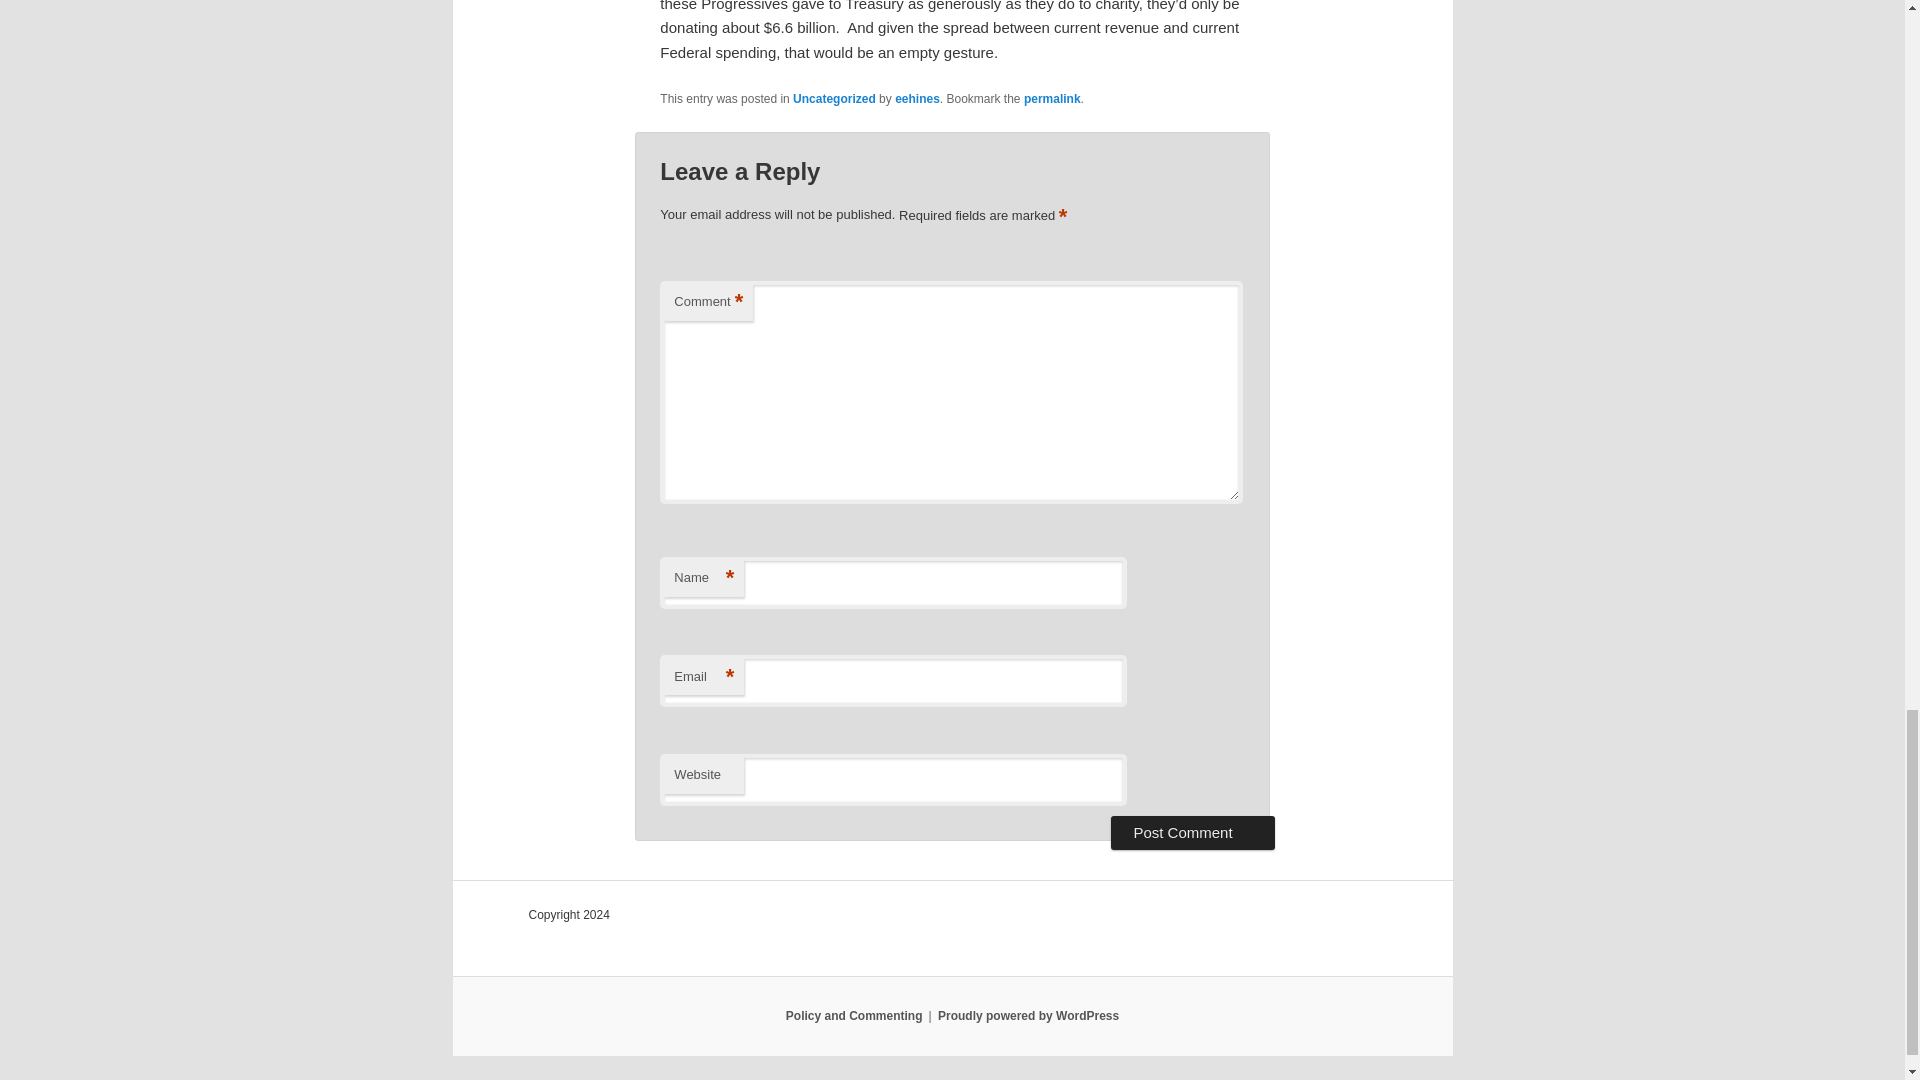 This screenshot has height=1080, width=1920. I want to click on Permalink to Progressives and Taxes, so click(1052, 98).